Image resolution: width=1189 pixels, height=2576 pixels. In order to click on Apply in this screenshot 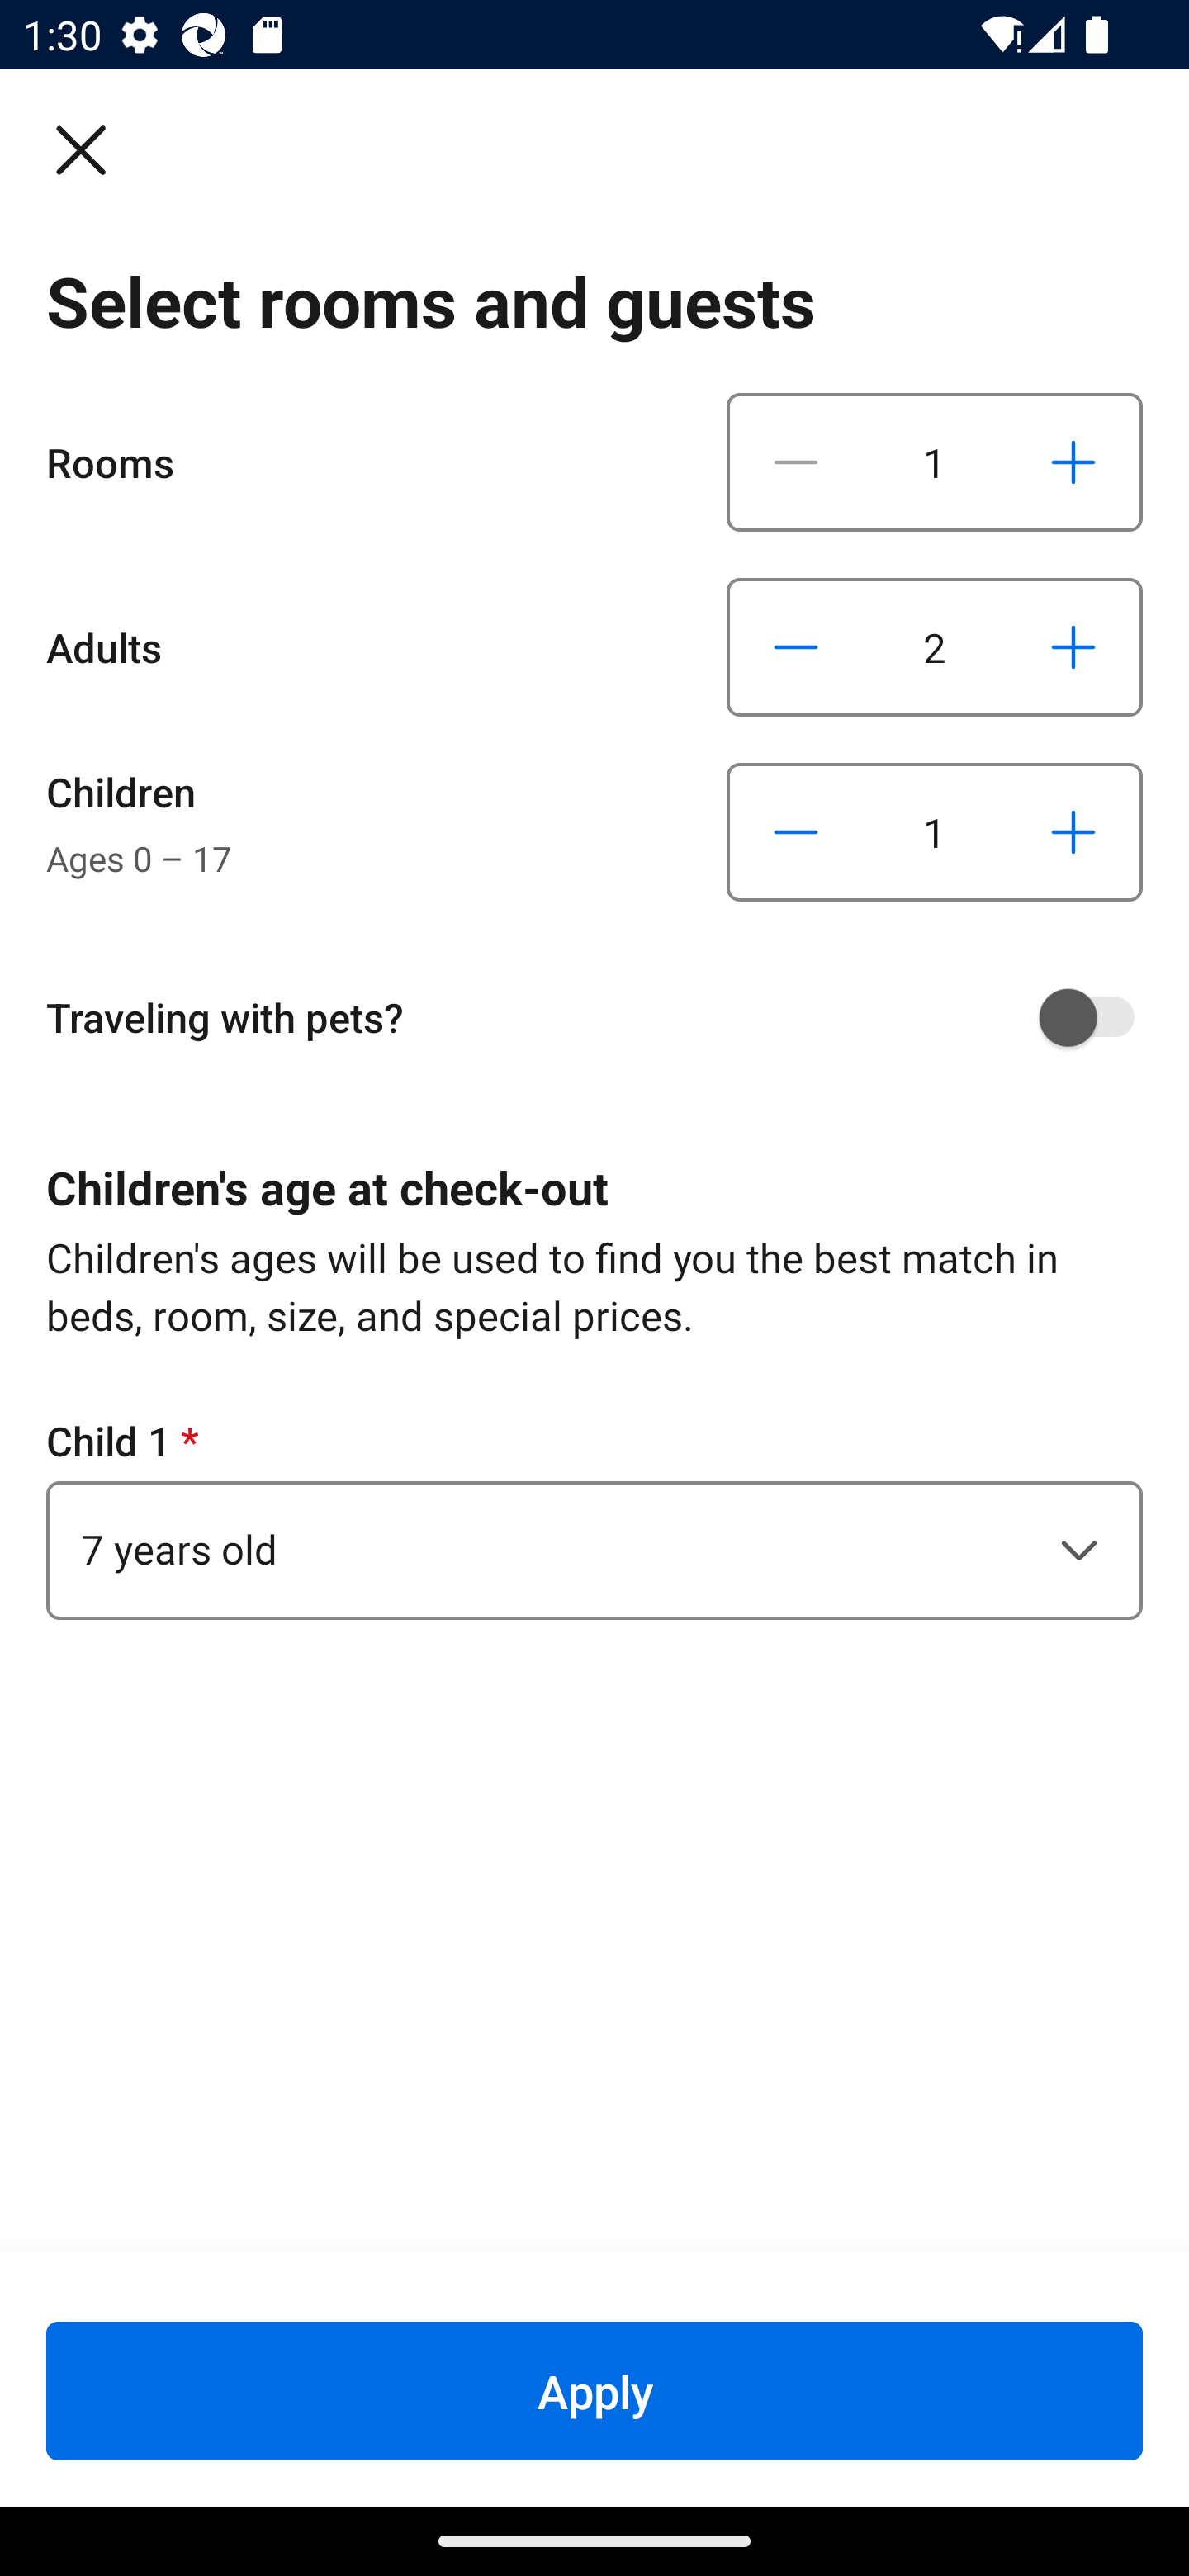, I will do `click(594, 2390)`.